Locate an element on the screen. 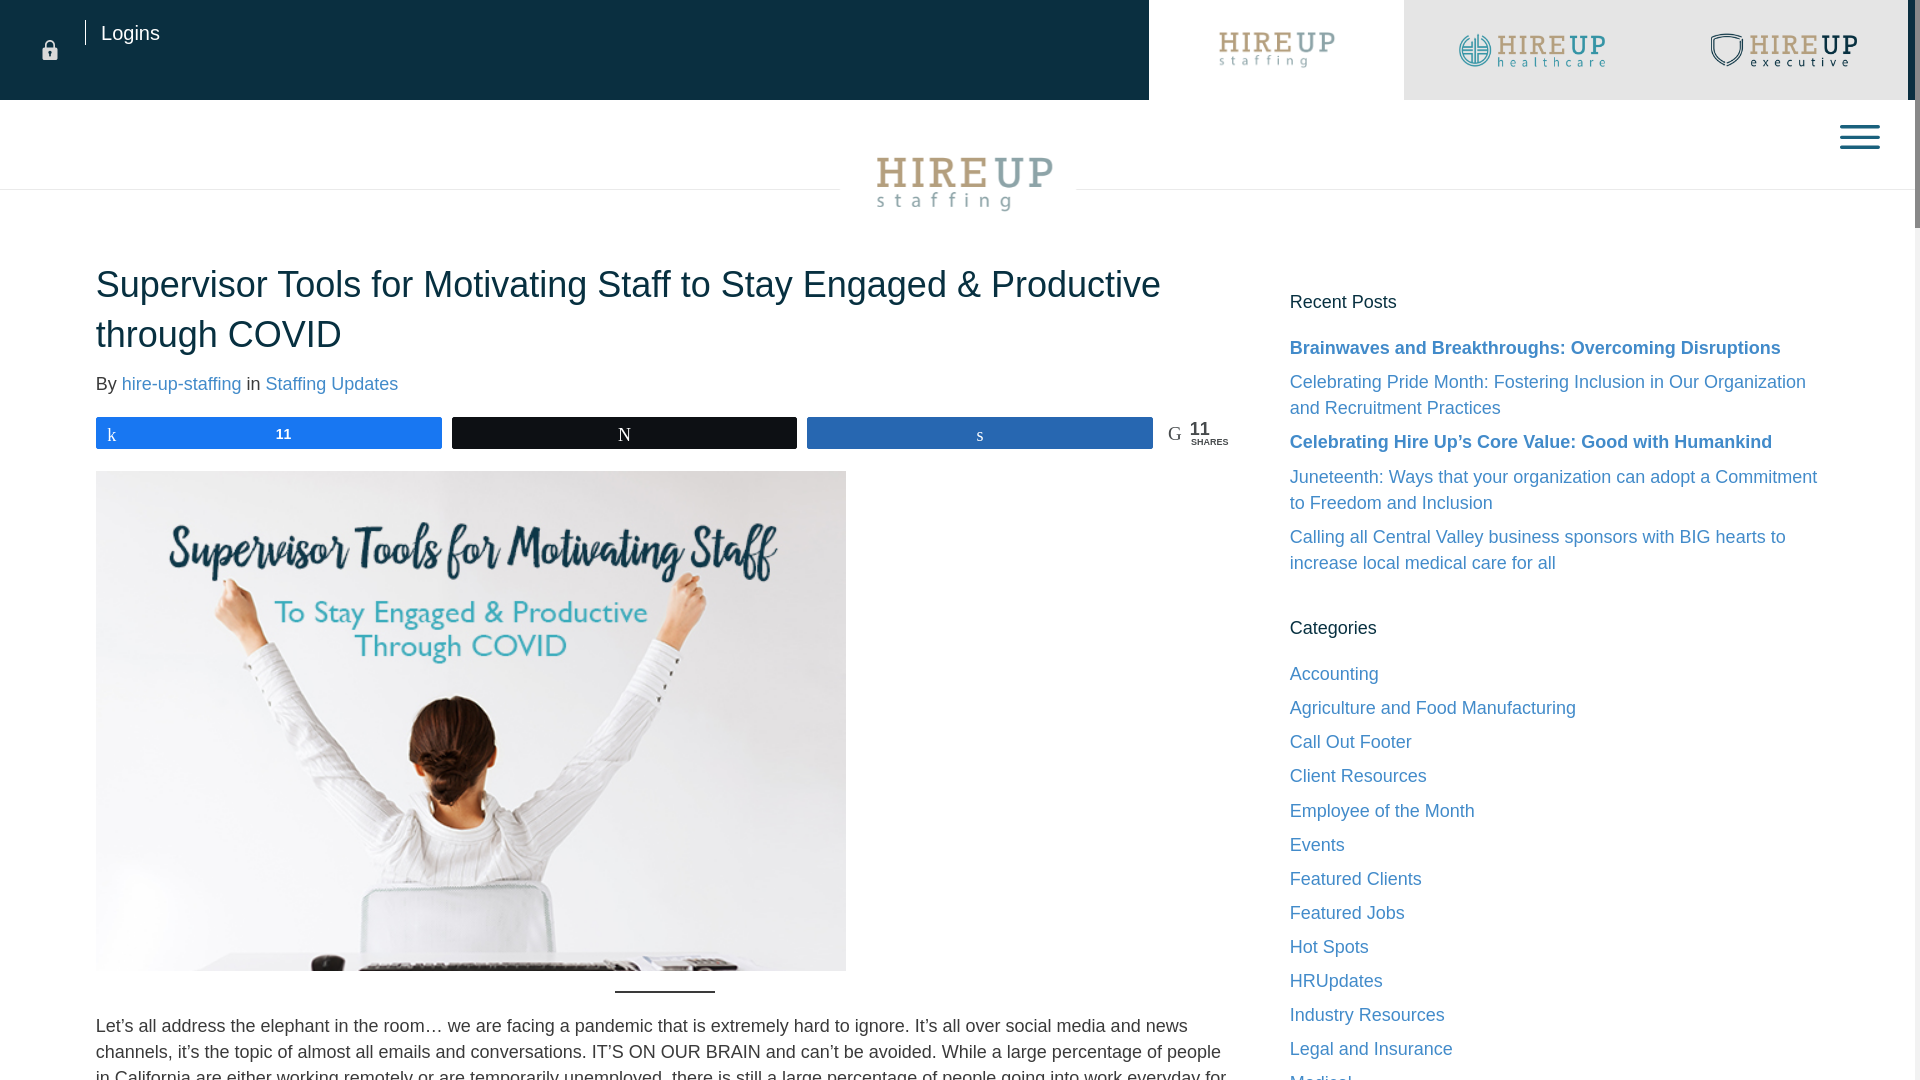  Logins is located at coordinates (122, 32).